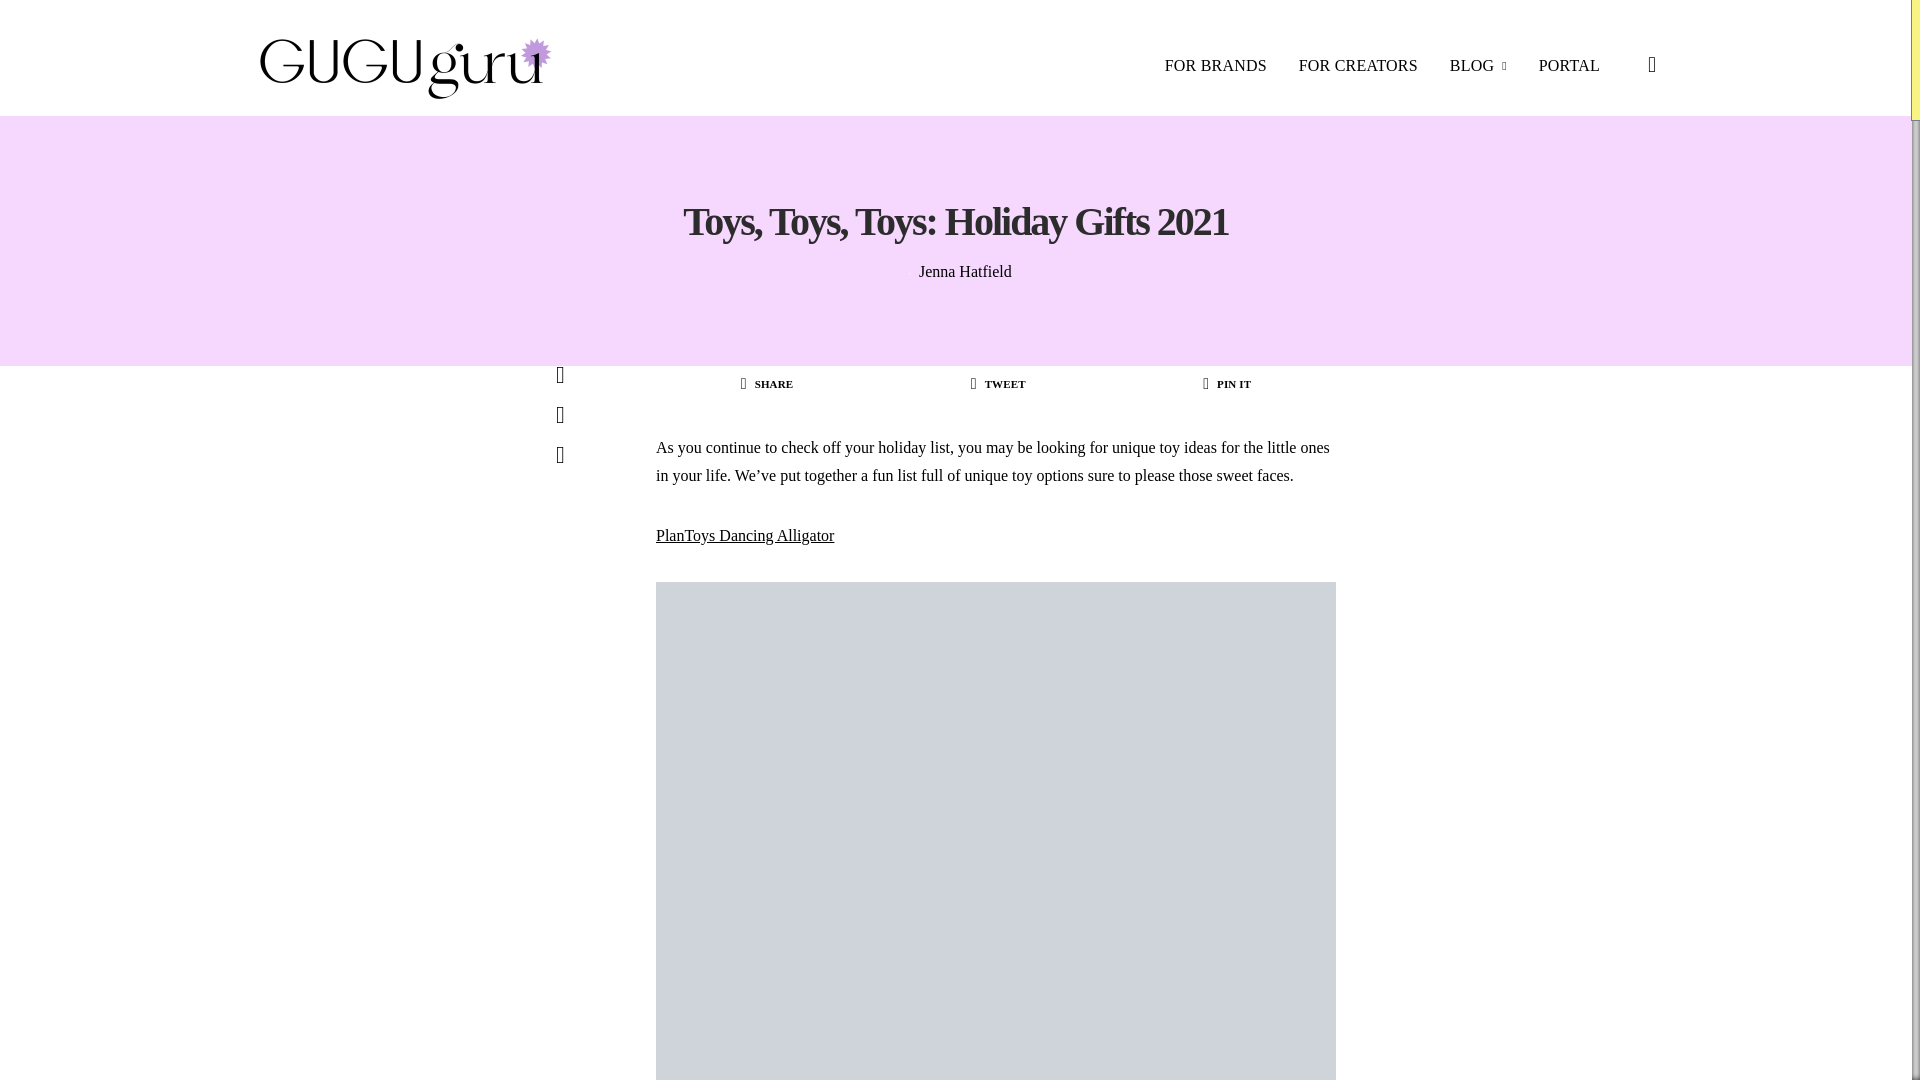  Describe the element at coordinates (1216, 66) in the screenshot. I see `FOR BRANDS` at that location.